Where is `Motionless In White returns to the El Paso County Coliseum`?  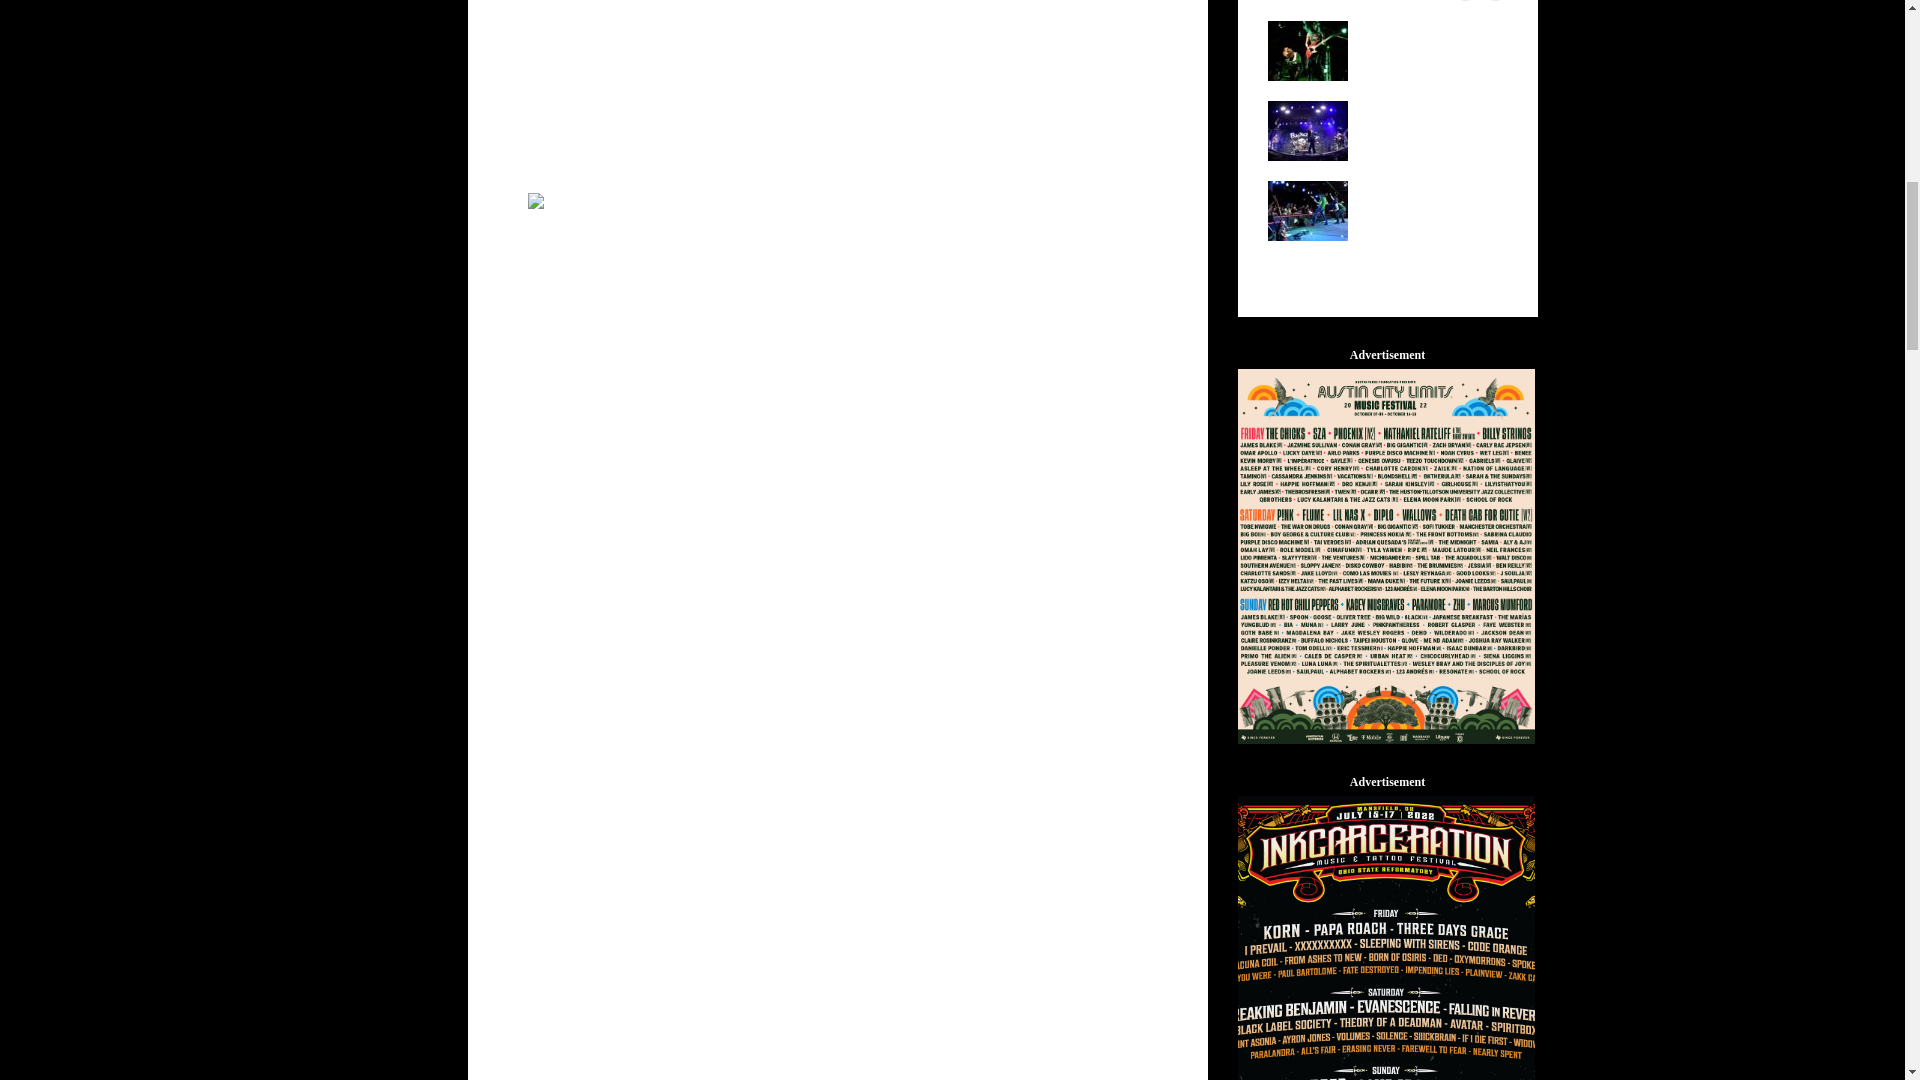 Motionless In White returns to the El Paso County Coliseum is located at coordinates (827, 249).